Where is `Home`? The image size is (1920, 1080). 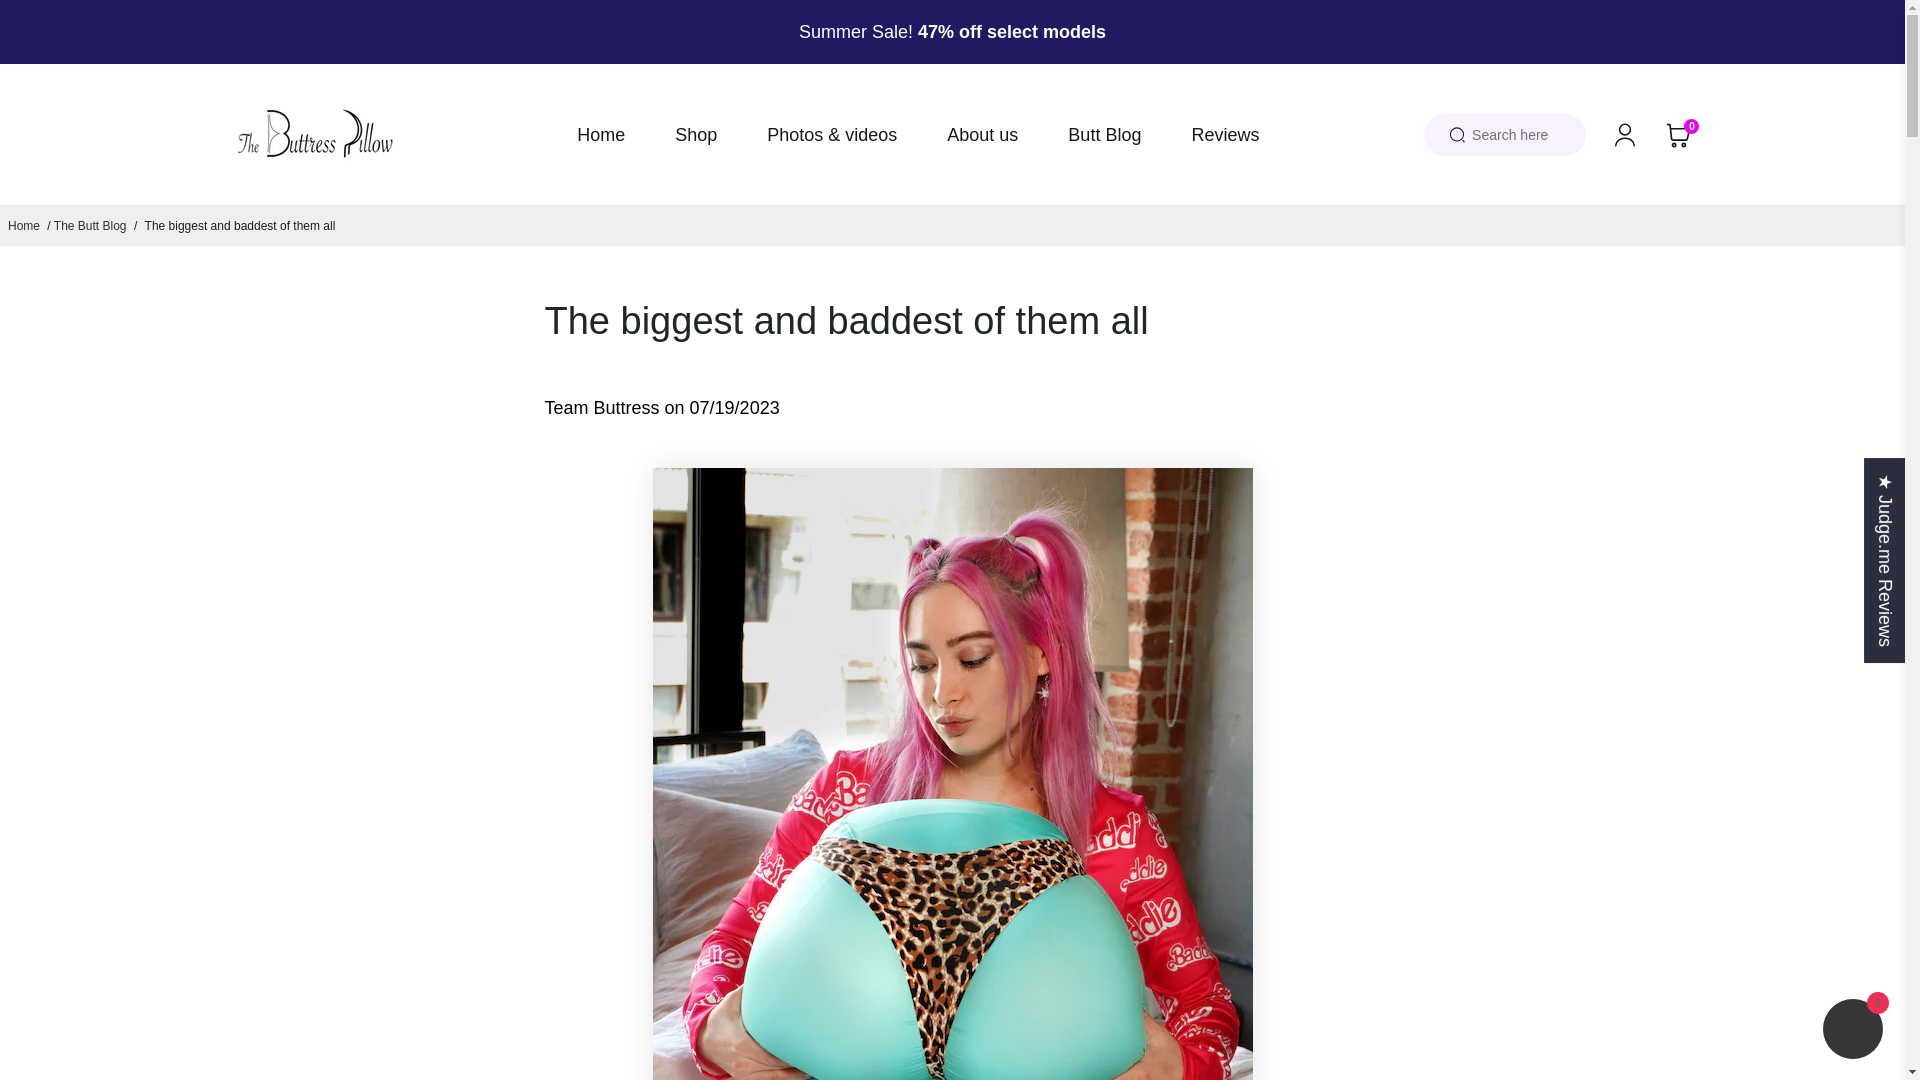
Home is located at coordinates (601, 134).